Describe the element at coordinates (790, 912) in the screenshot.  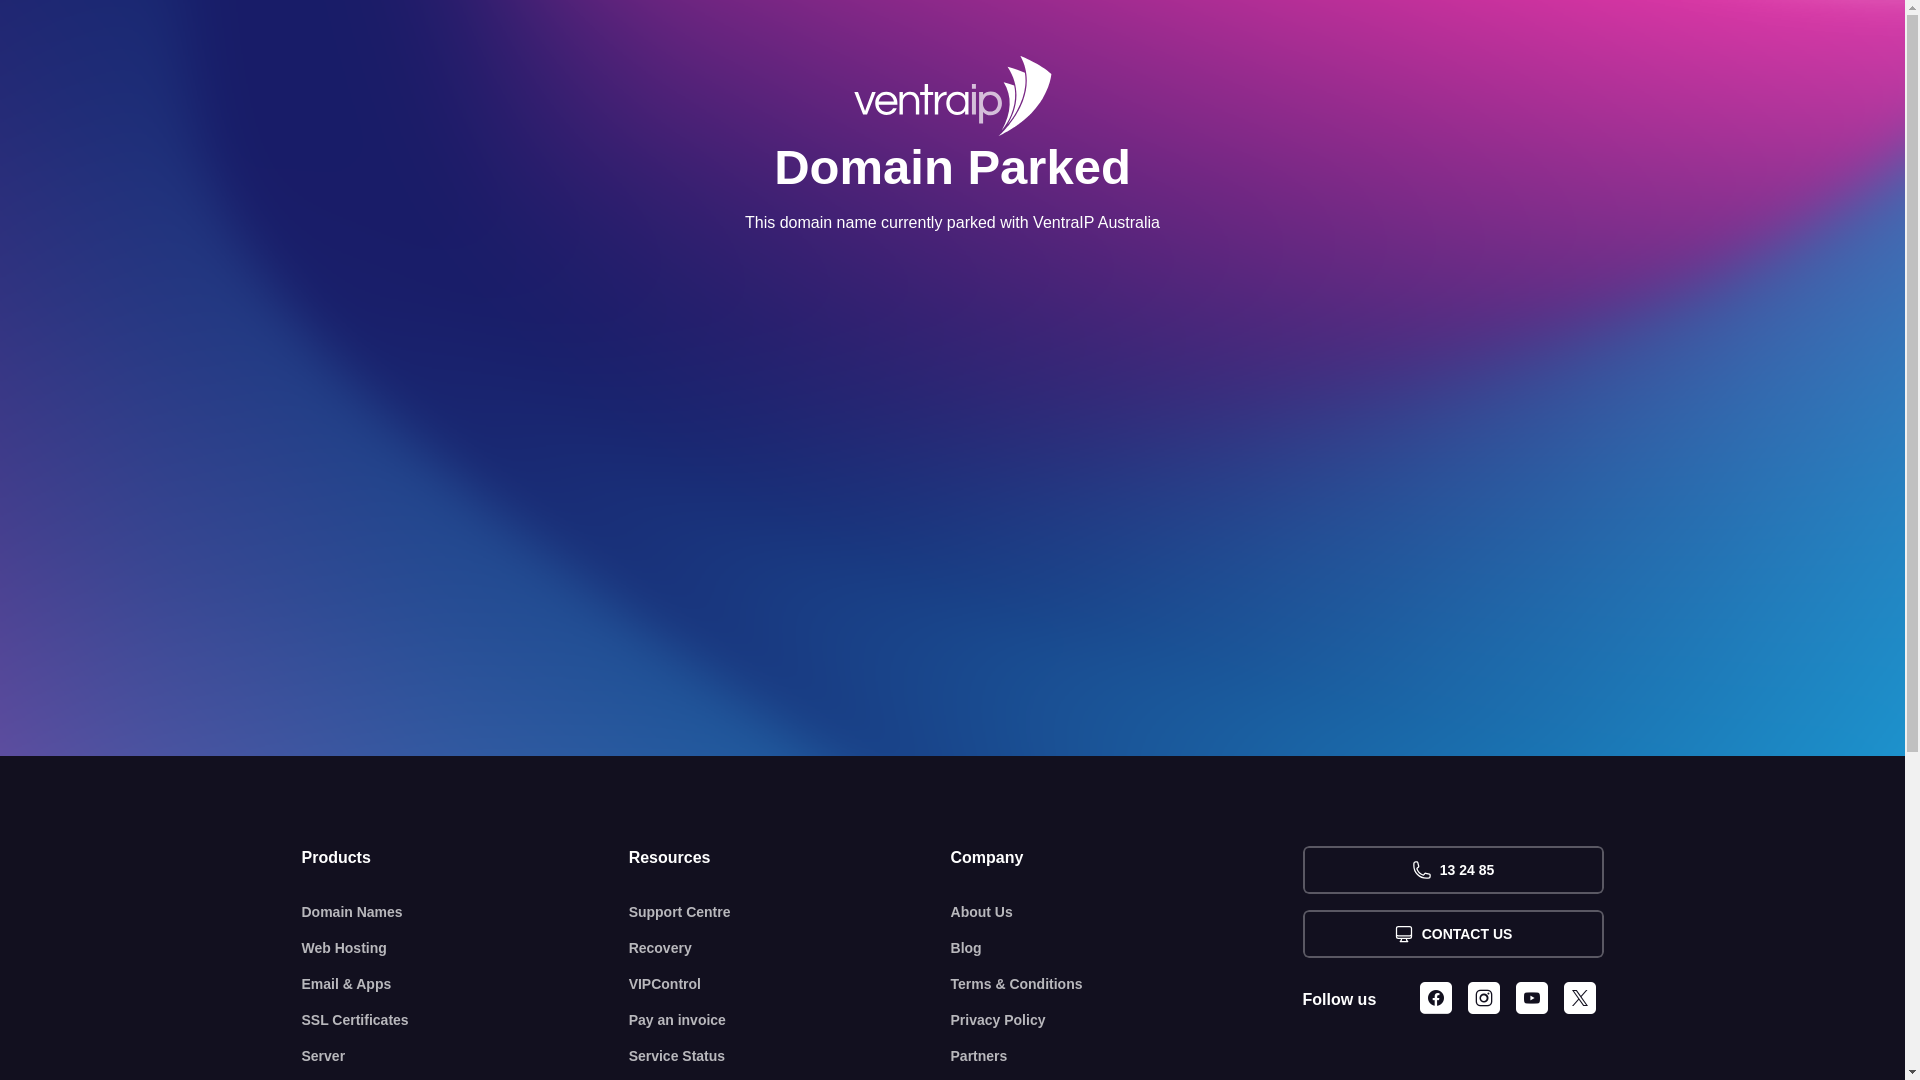
I see `Support Centre` at that location.